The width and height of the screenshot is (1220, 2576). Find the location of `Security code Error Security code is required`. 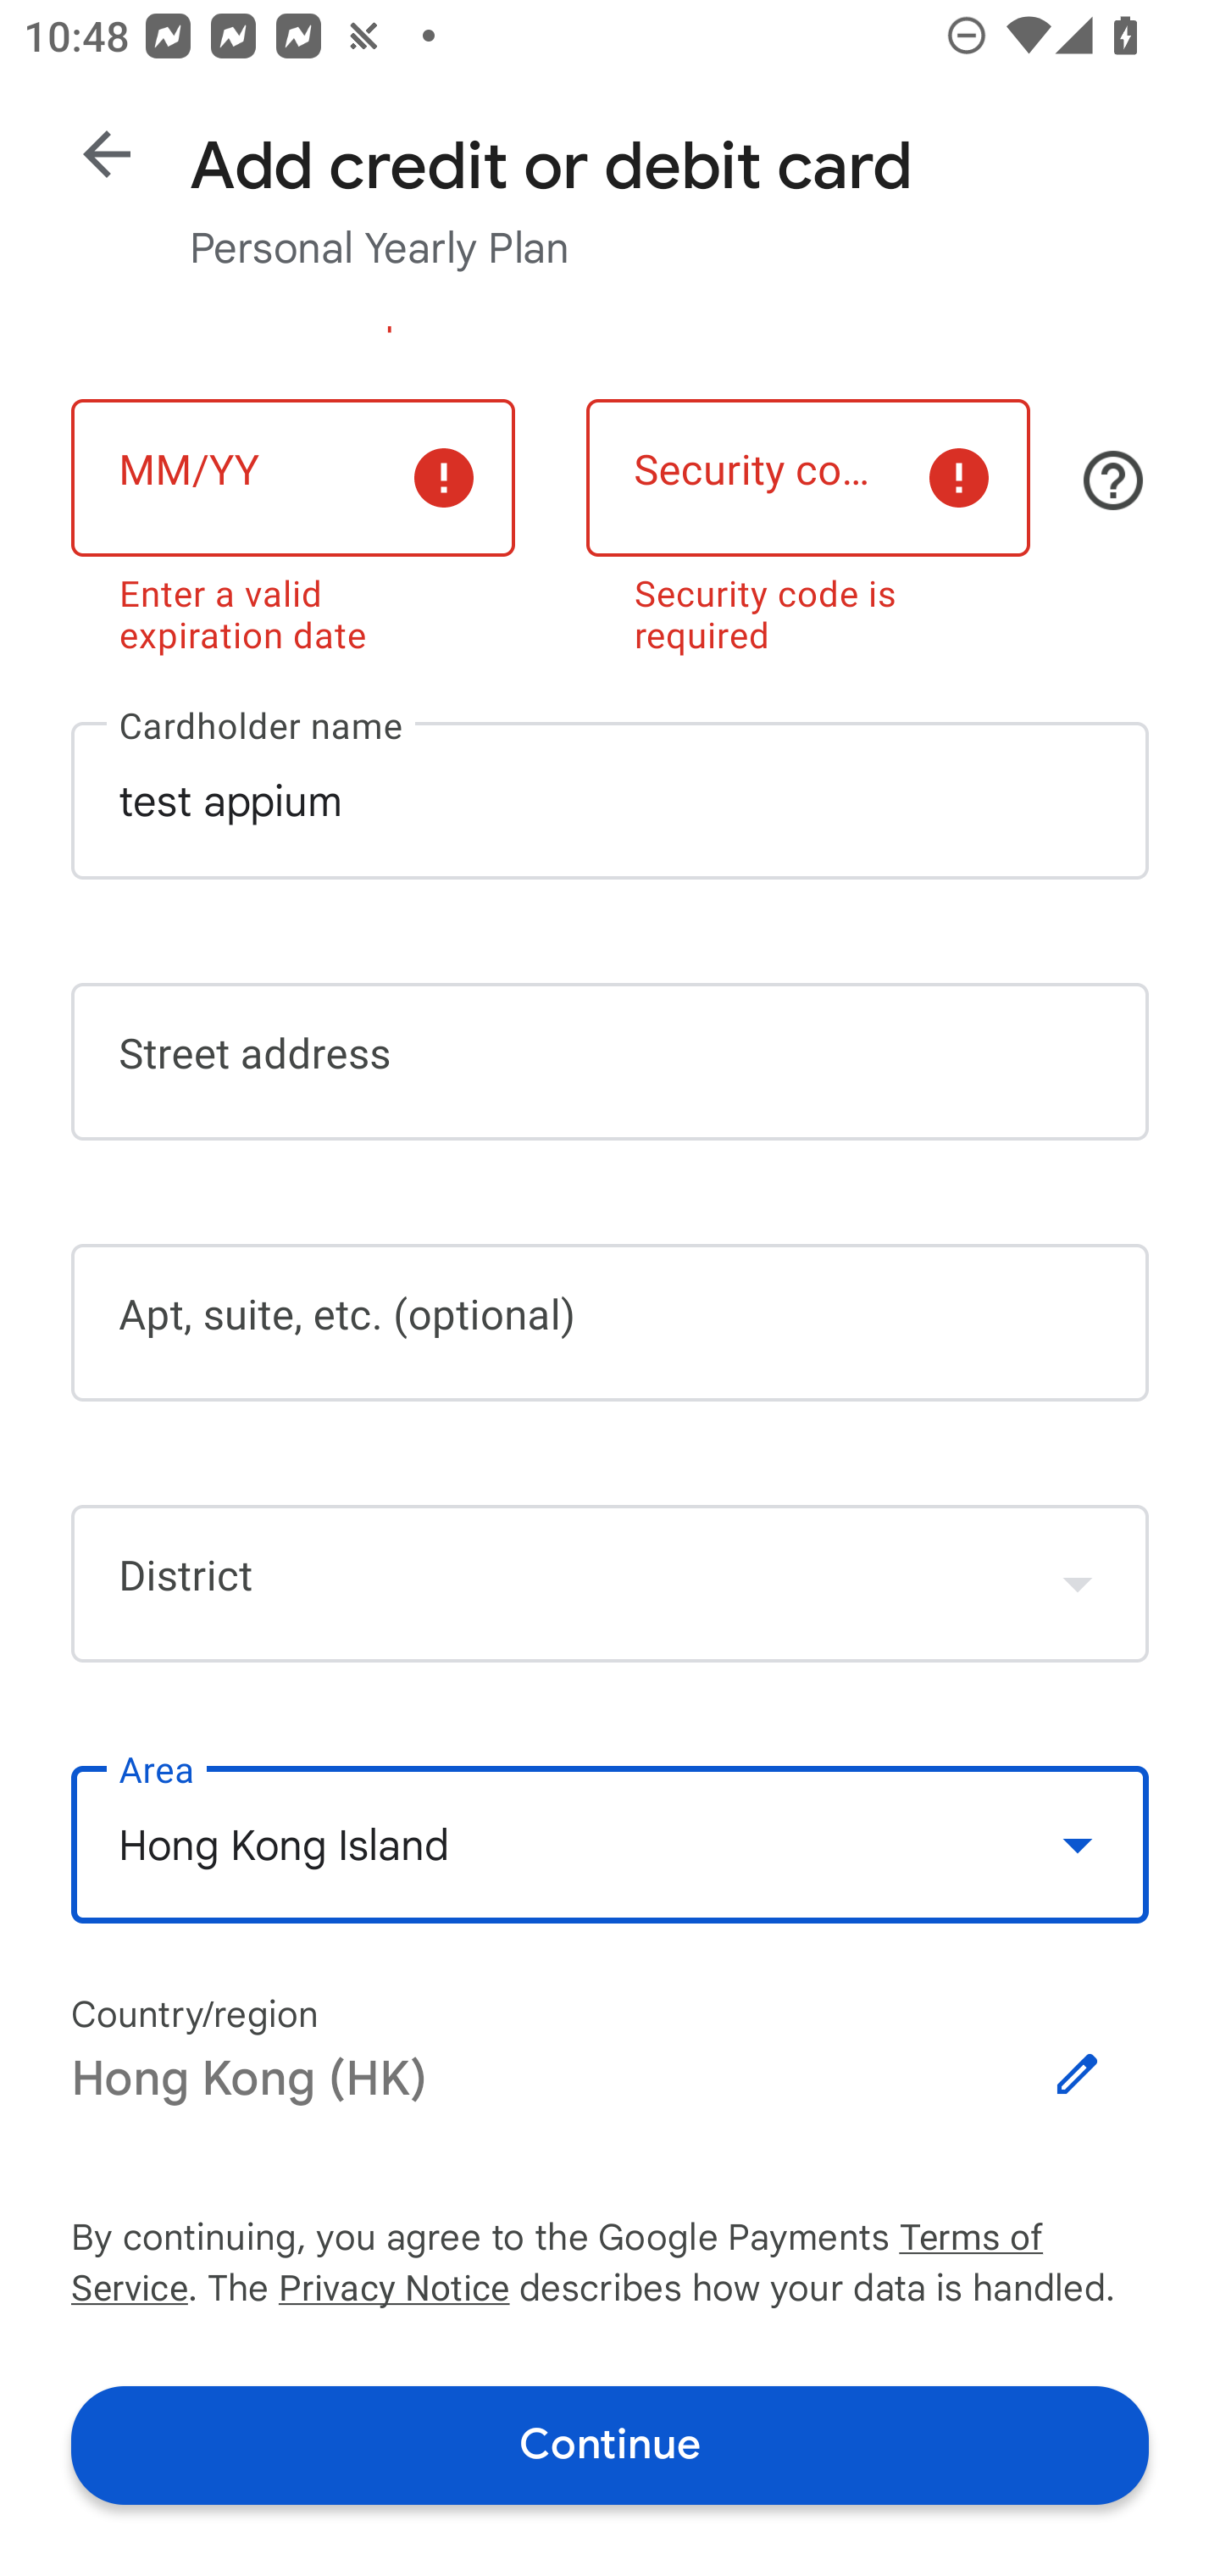

Security code Error Security code is required is located at coordinates (808, 521).